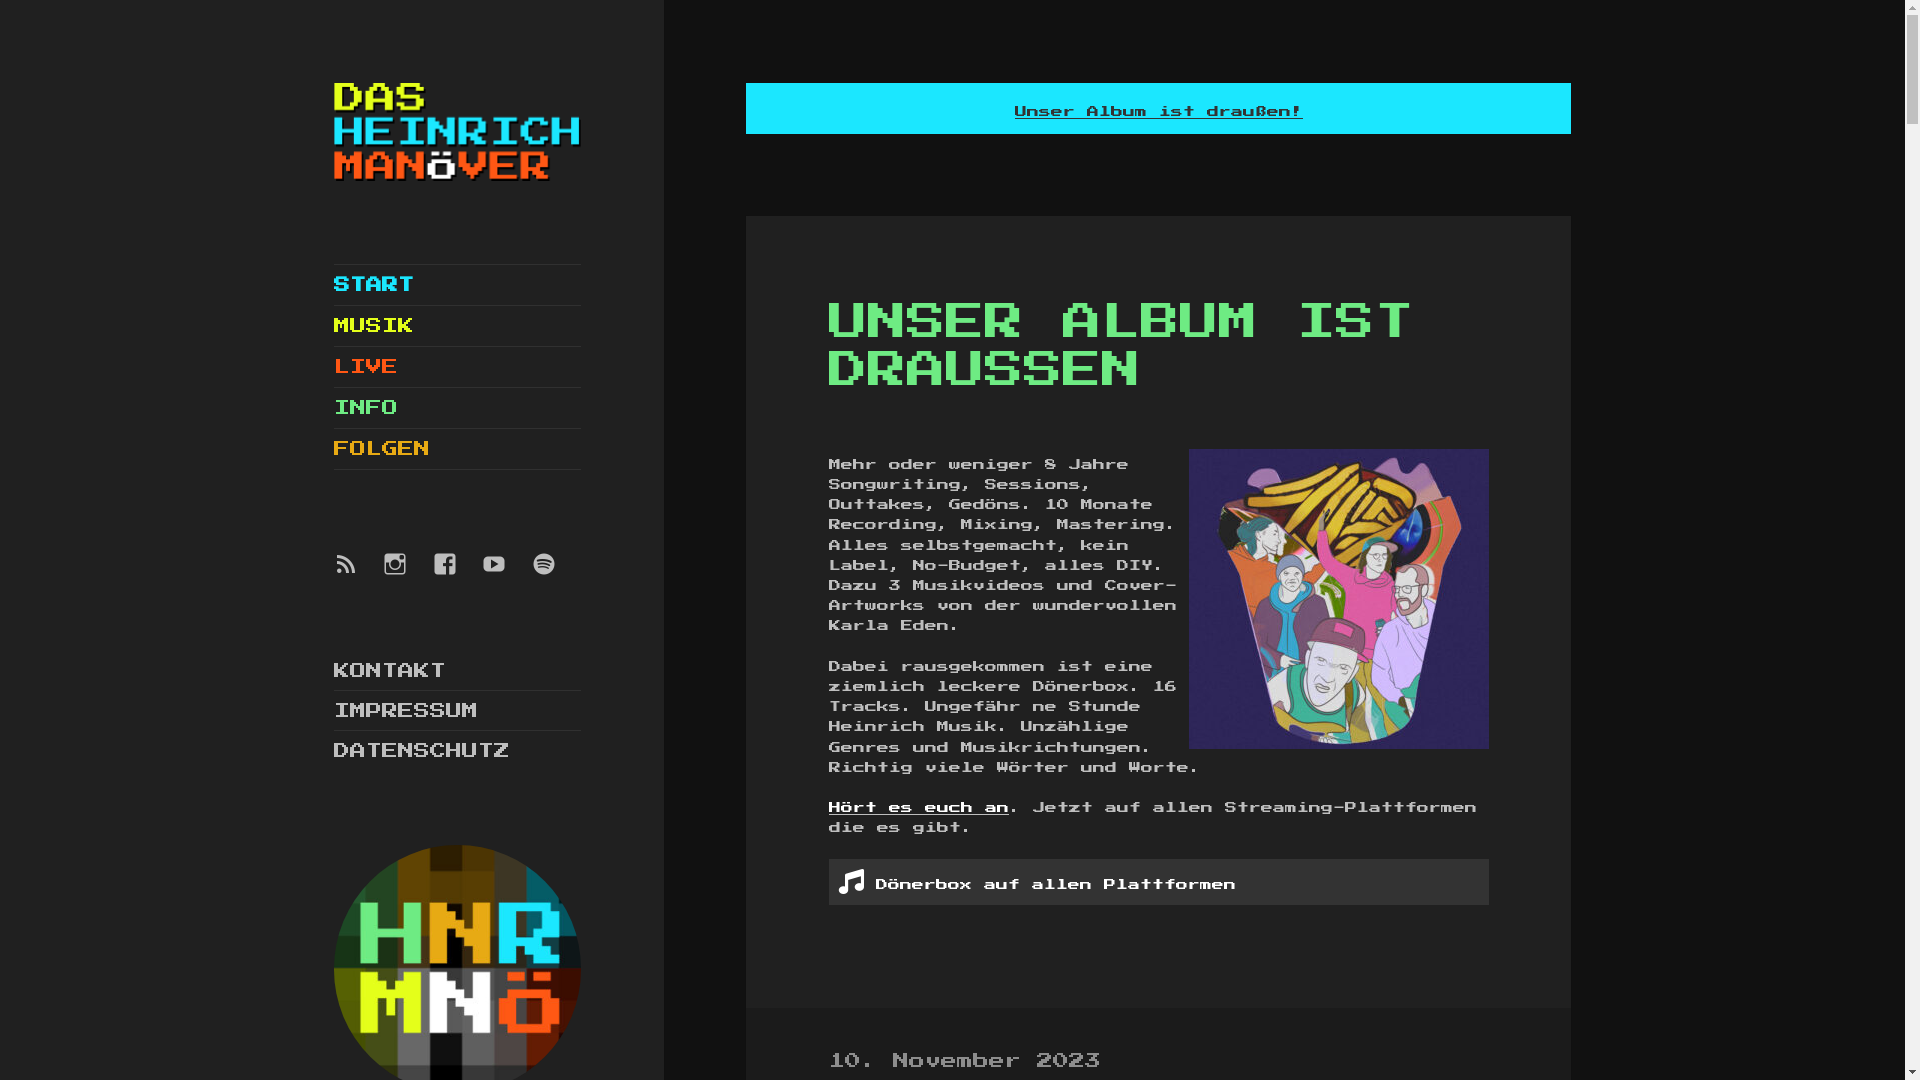 Image resolution: width=1920 pixels, height=1080 pixels. What do you see at coordinates (358, 576) in the screenshot?
I see `RSS` at bounding box center [358, 576].